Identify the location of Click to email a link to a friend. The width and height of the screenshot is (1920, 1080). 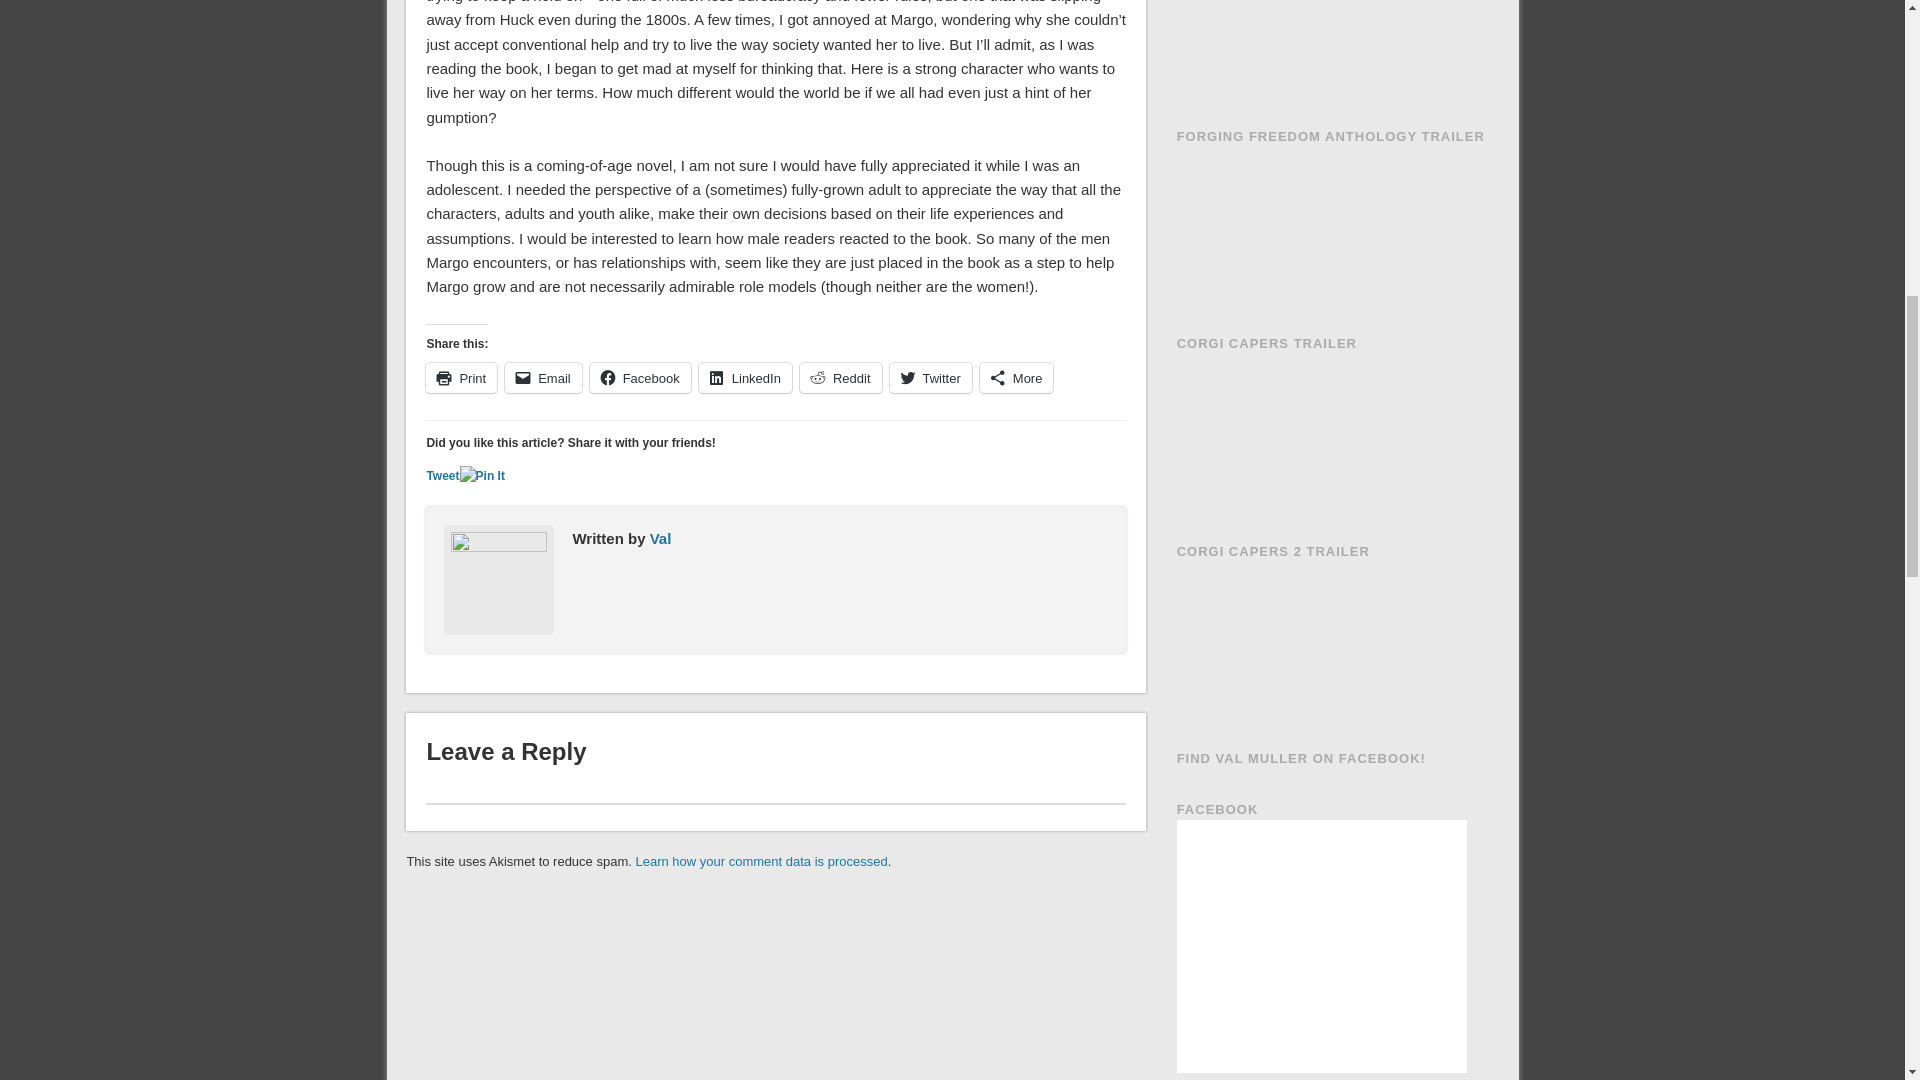
(542, 378).